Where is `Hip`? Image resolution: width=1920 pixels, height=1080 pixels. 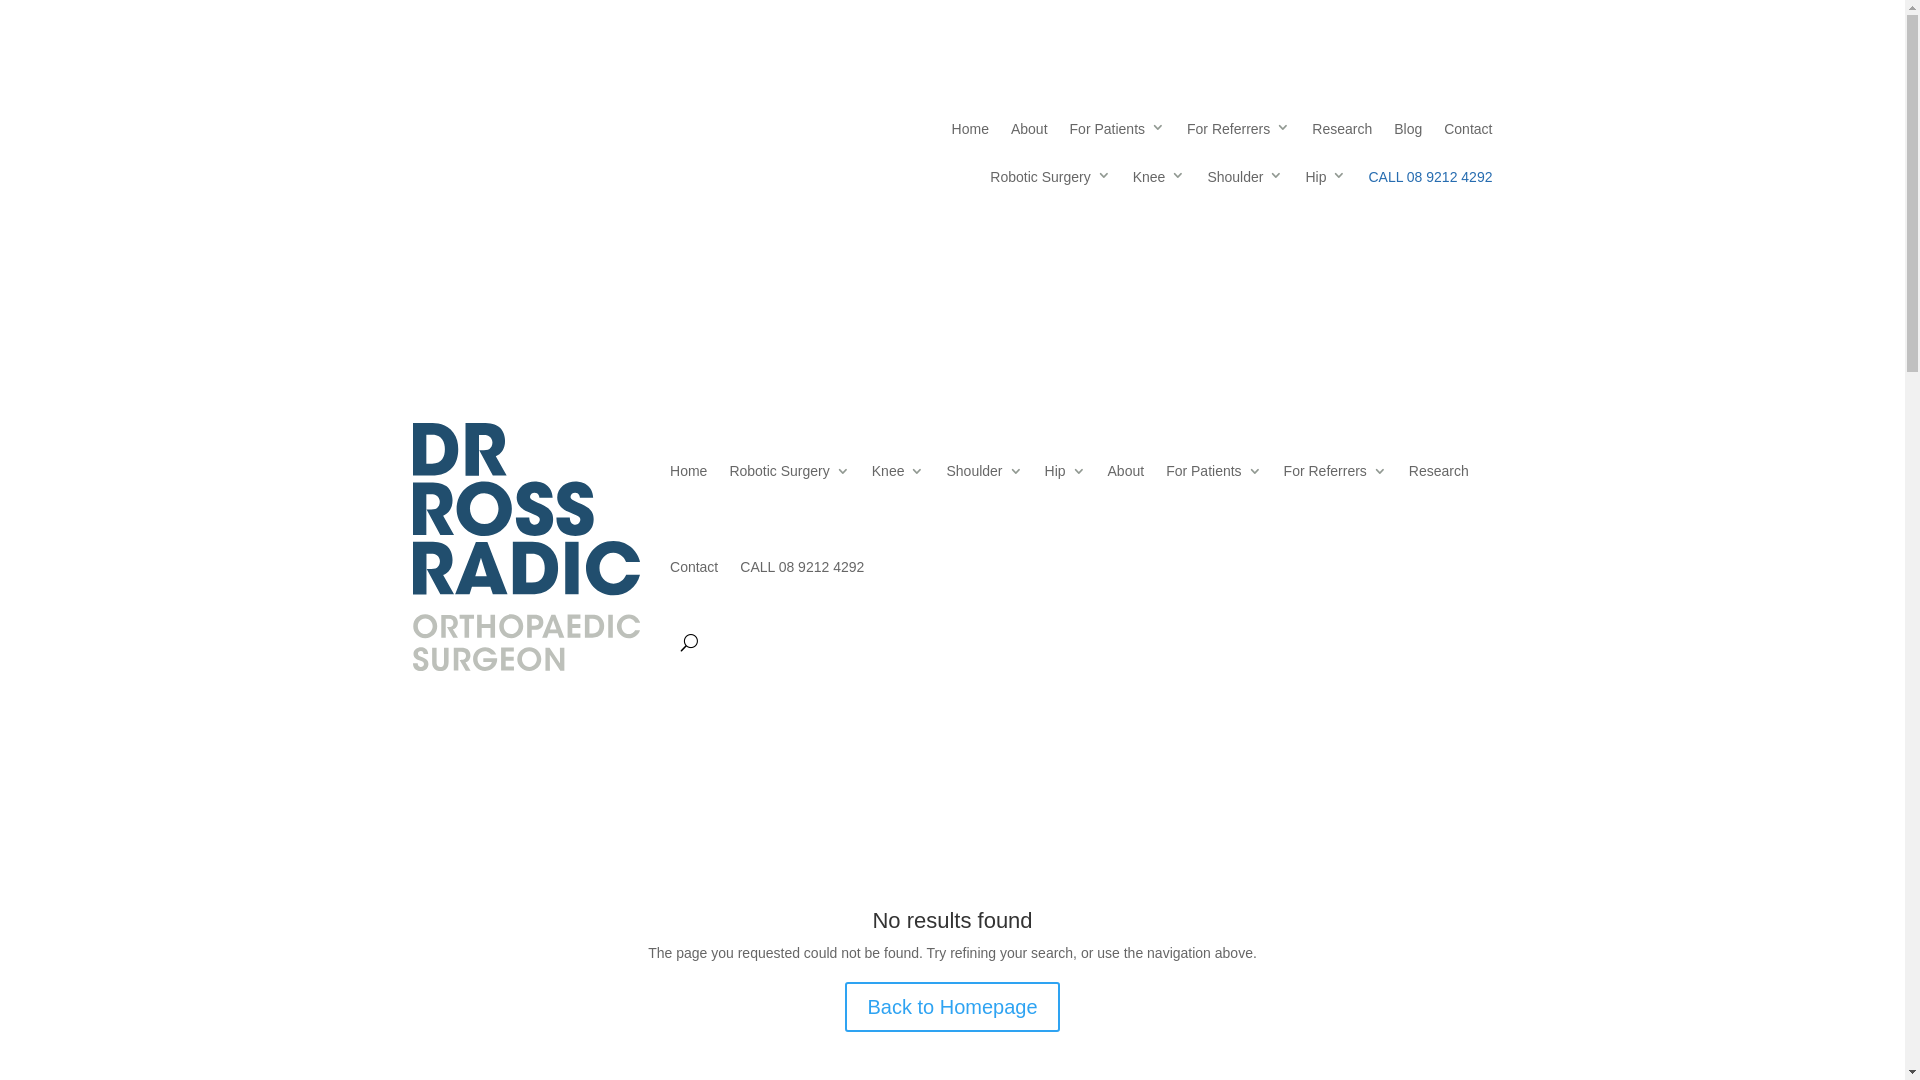 Hip is located at coordinates (1326, 182).